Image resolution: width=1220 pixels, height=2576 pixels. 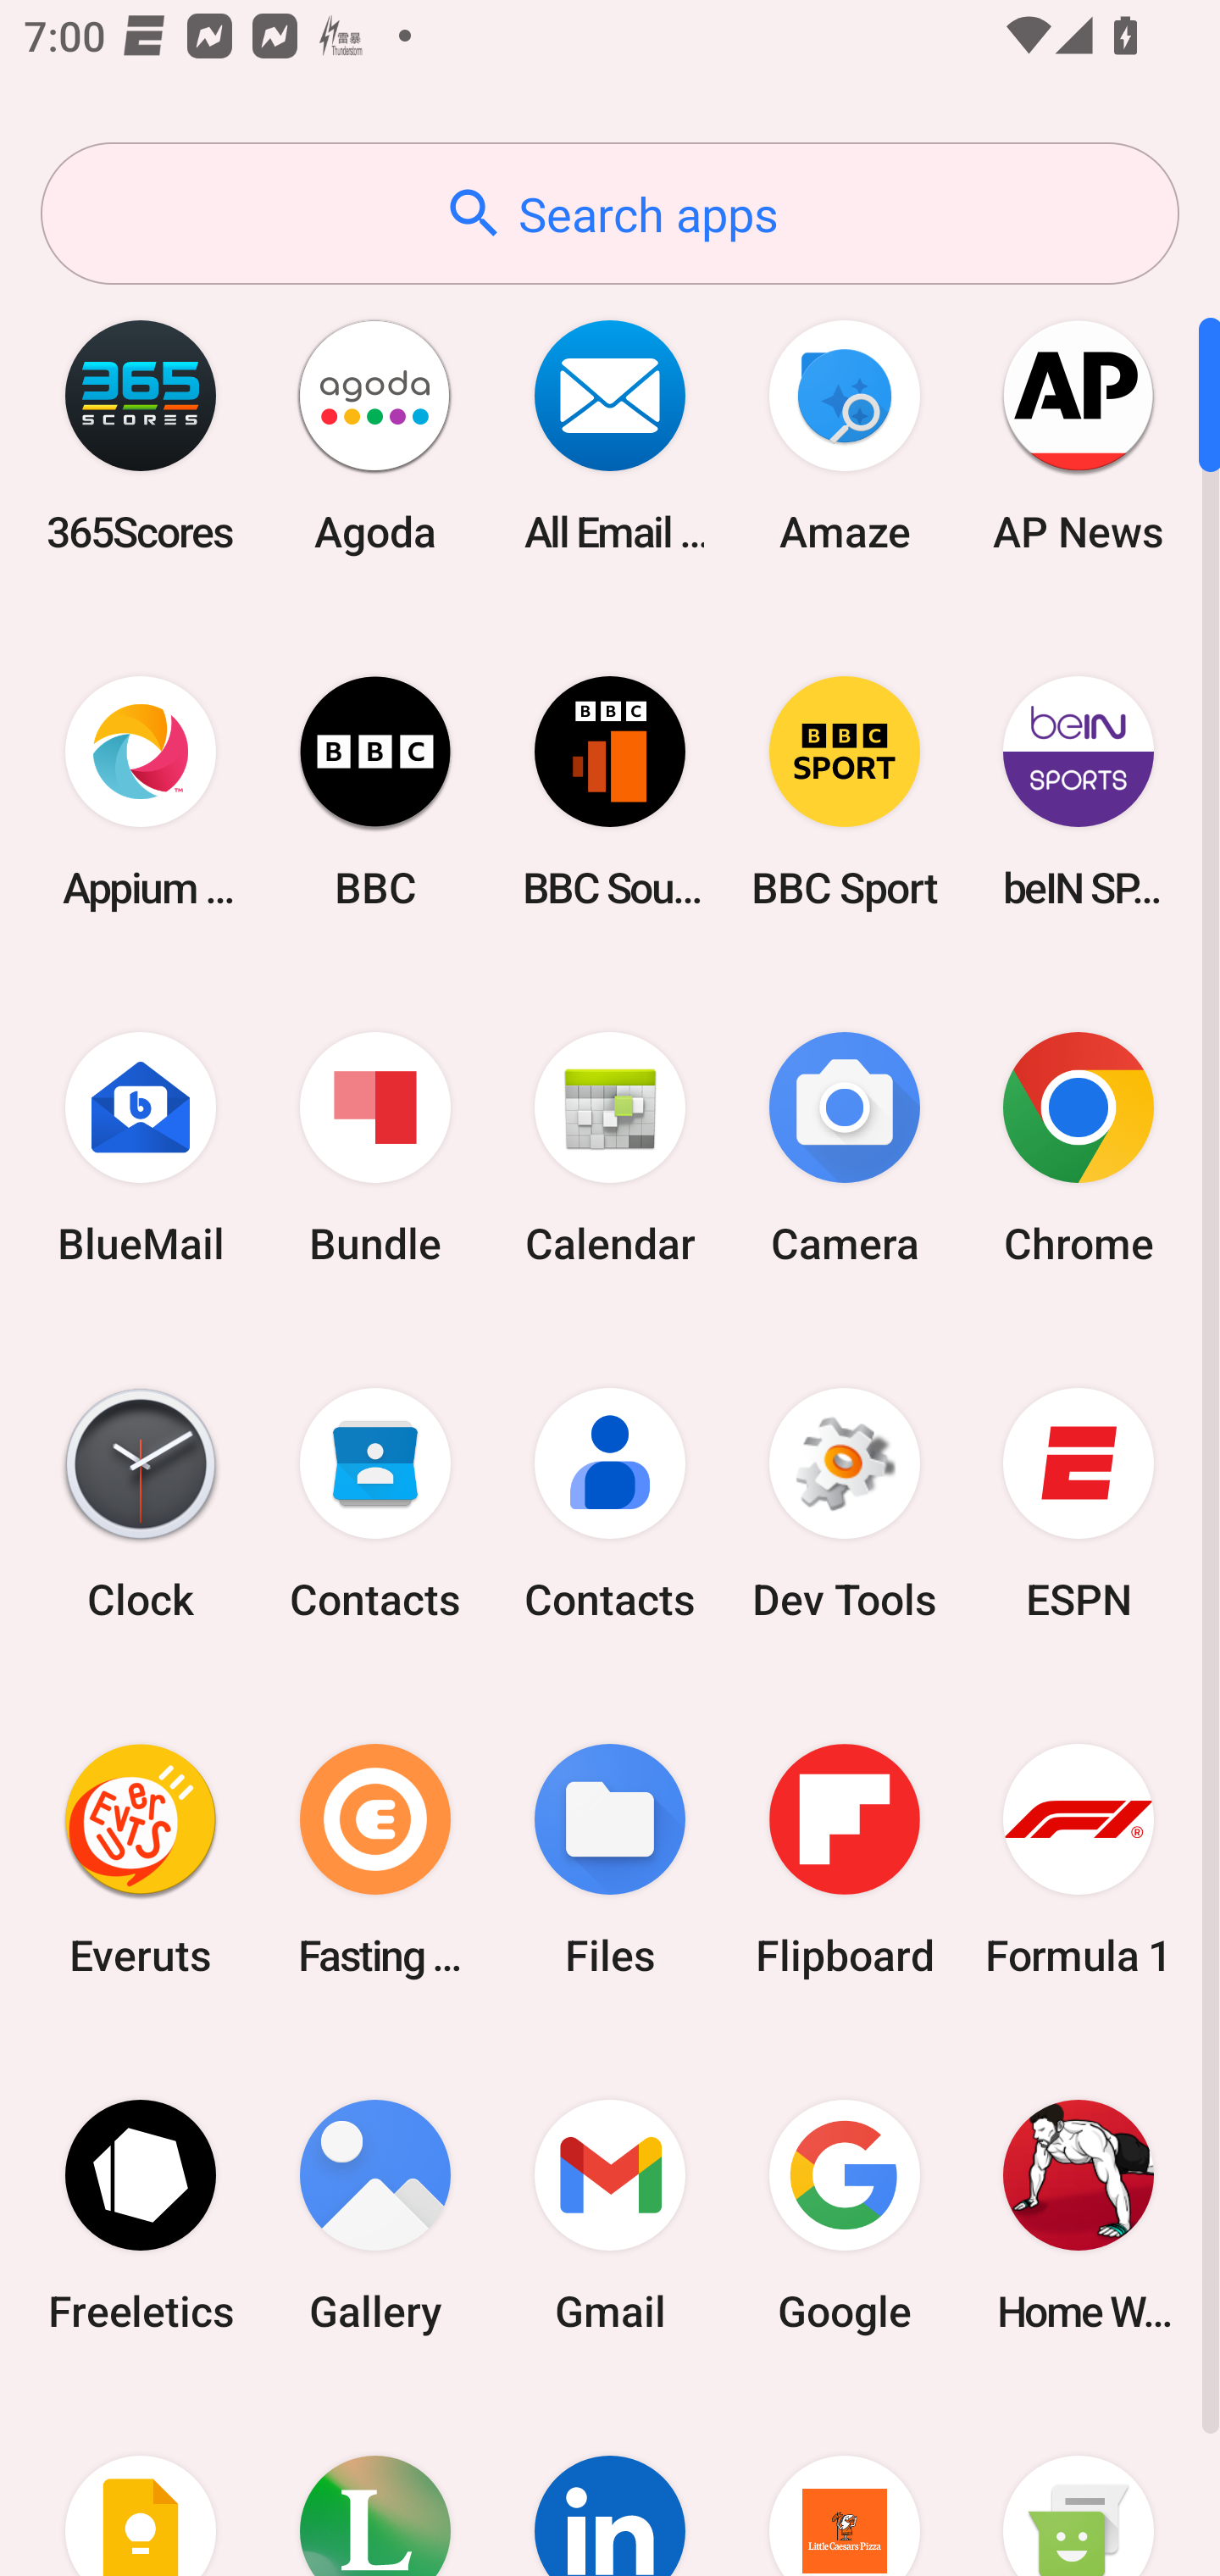 I want to click on Flipboard, so click(x=844, y=1859).